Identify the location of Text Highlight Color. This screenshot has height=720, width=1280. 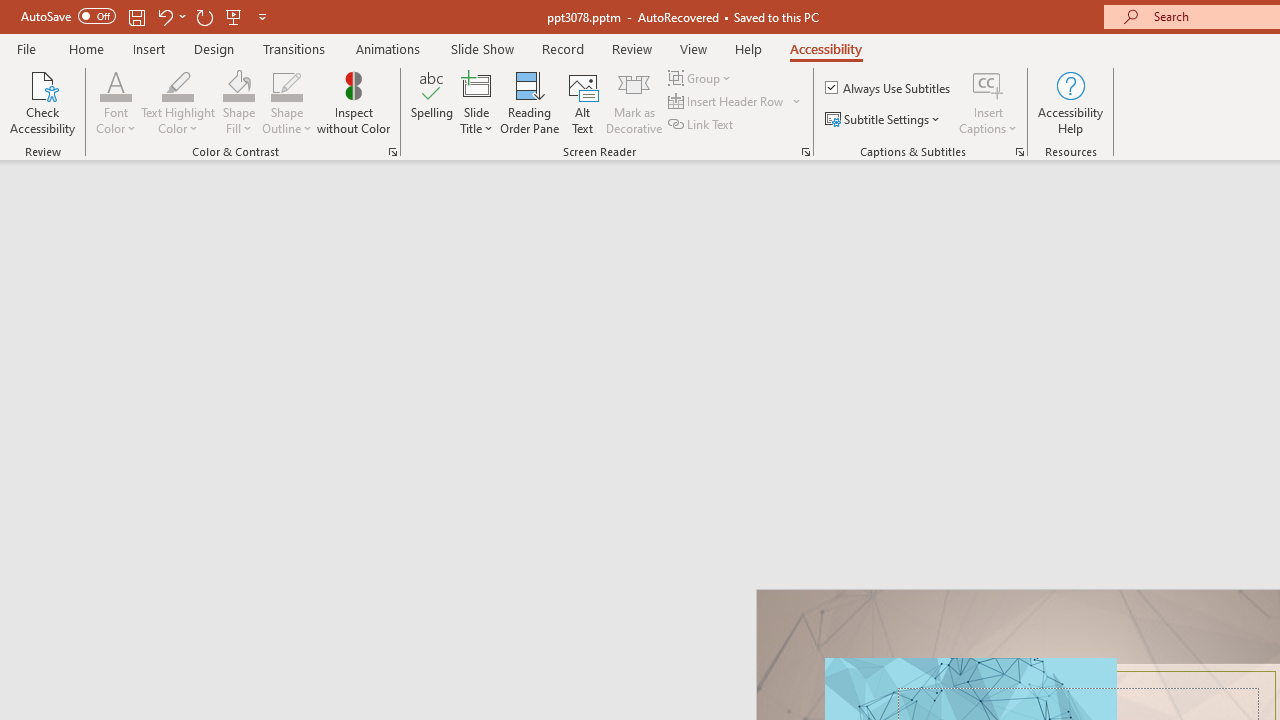
(178, 84).